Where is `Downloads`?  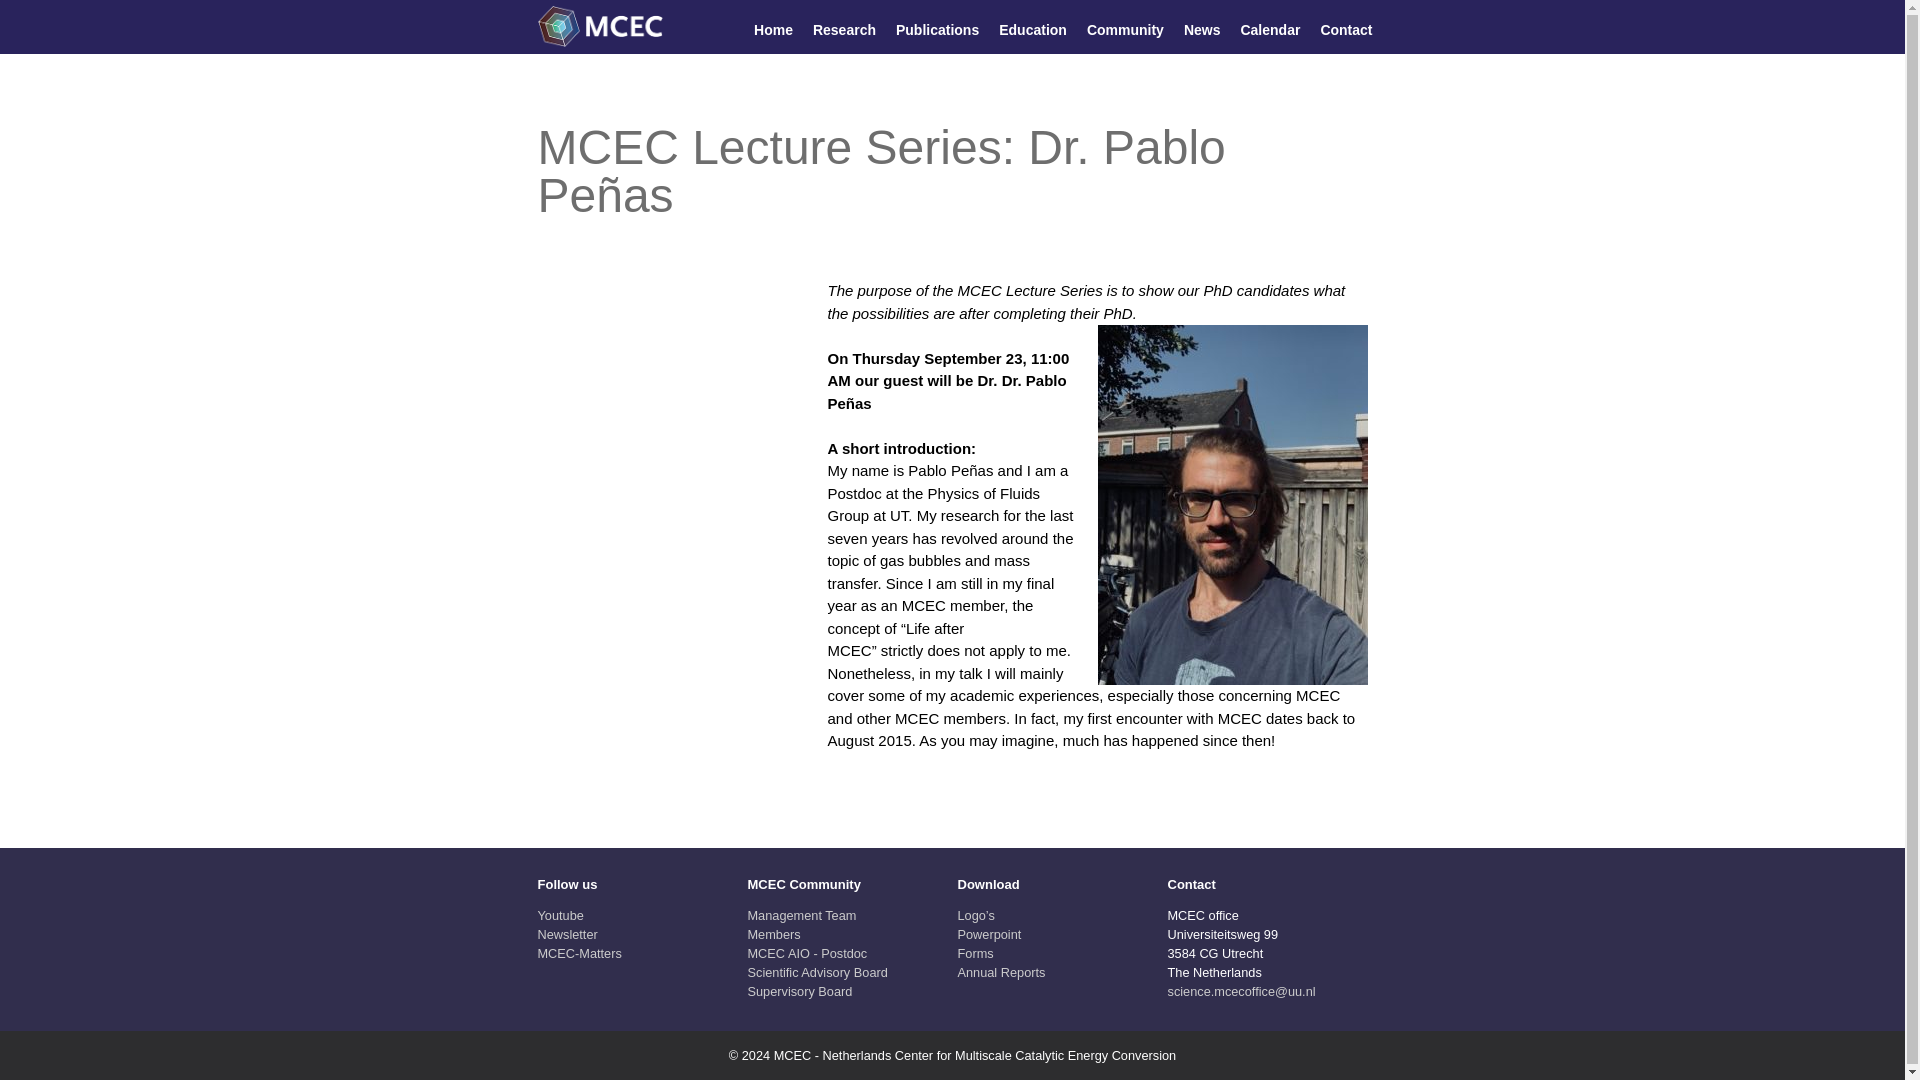
Downloads is located at coordinates (976, 916).